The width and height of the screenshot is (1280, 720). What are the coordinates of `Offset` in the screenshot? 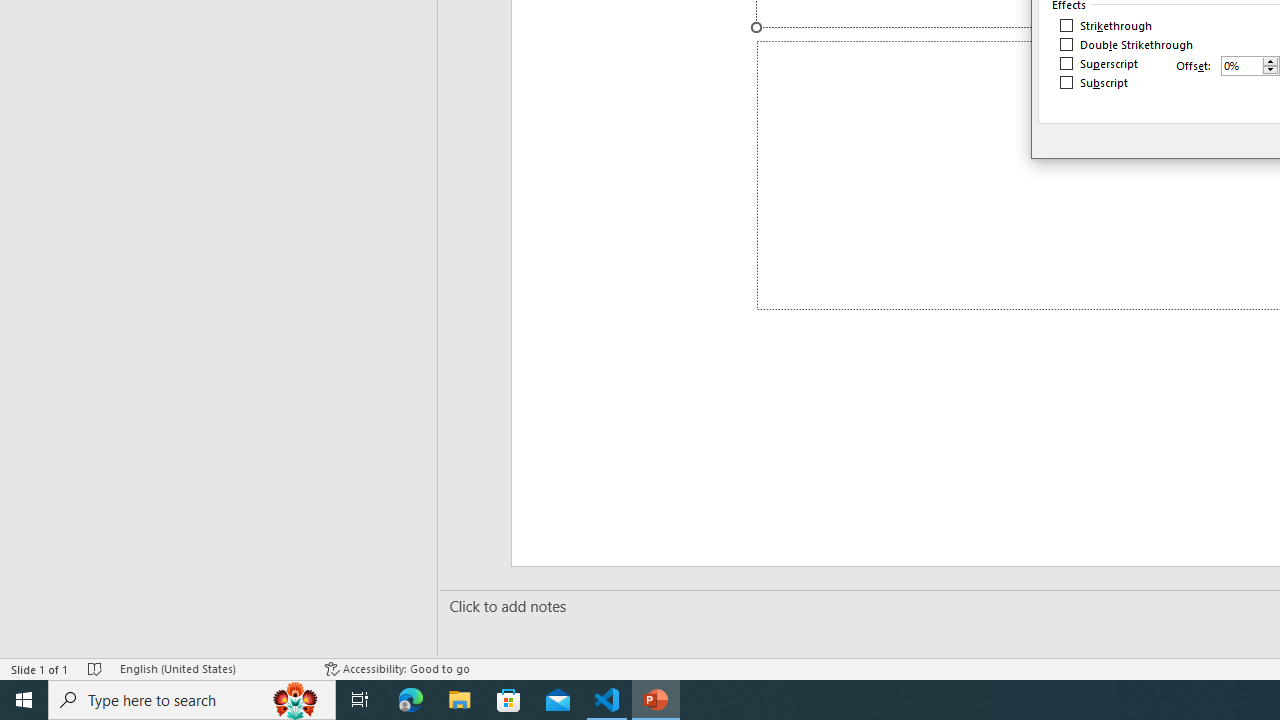 It's located at (1242, 65).